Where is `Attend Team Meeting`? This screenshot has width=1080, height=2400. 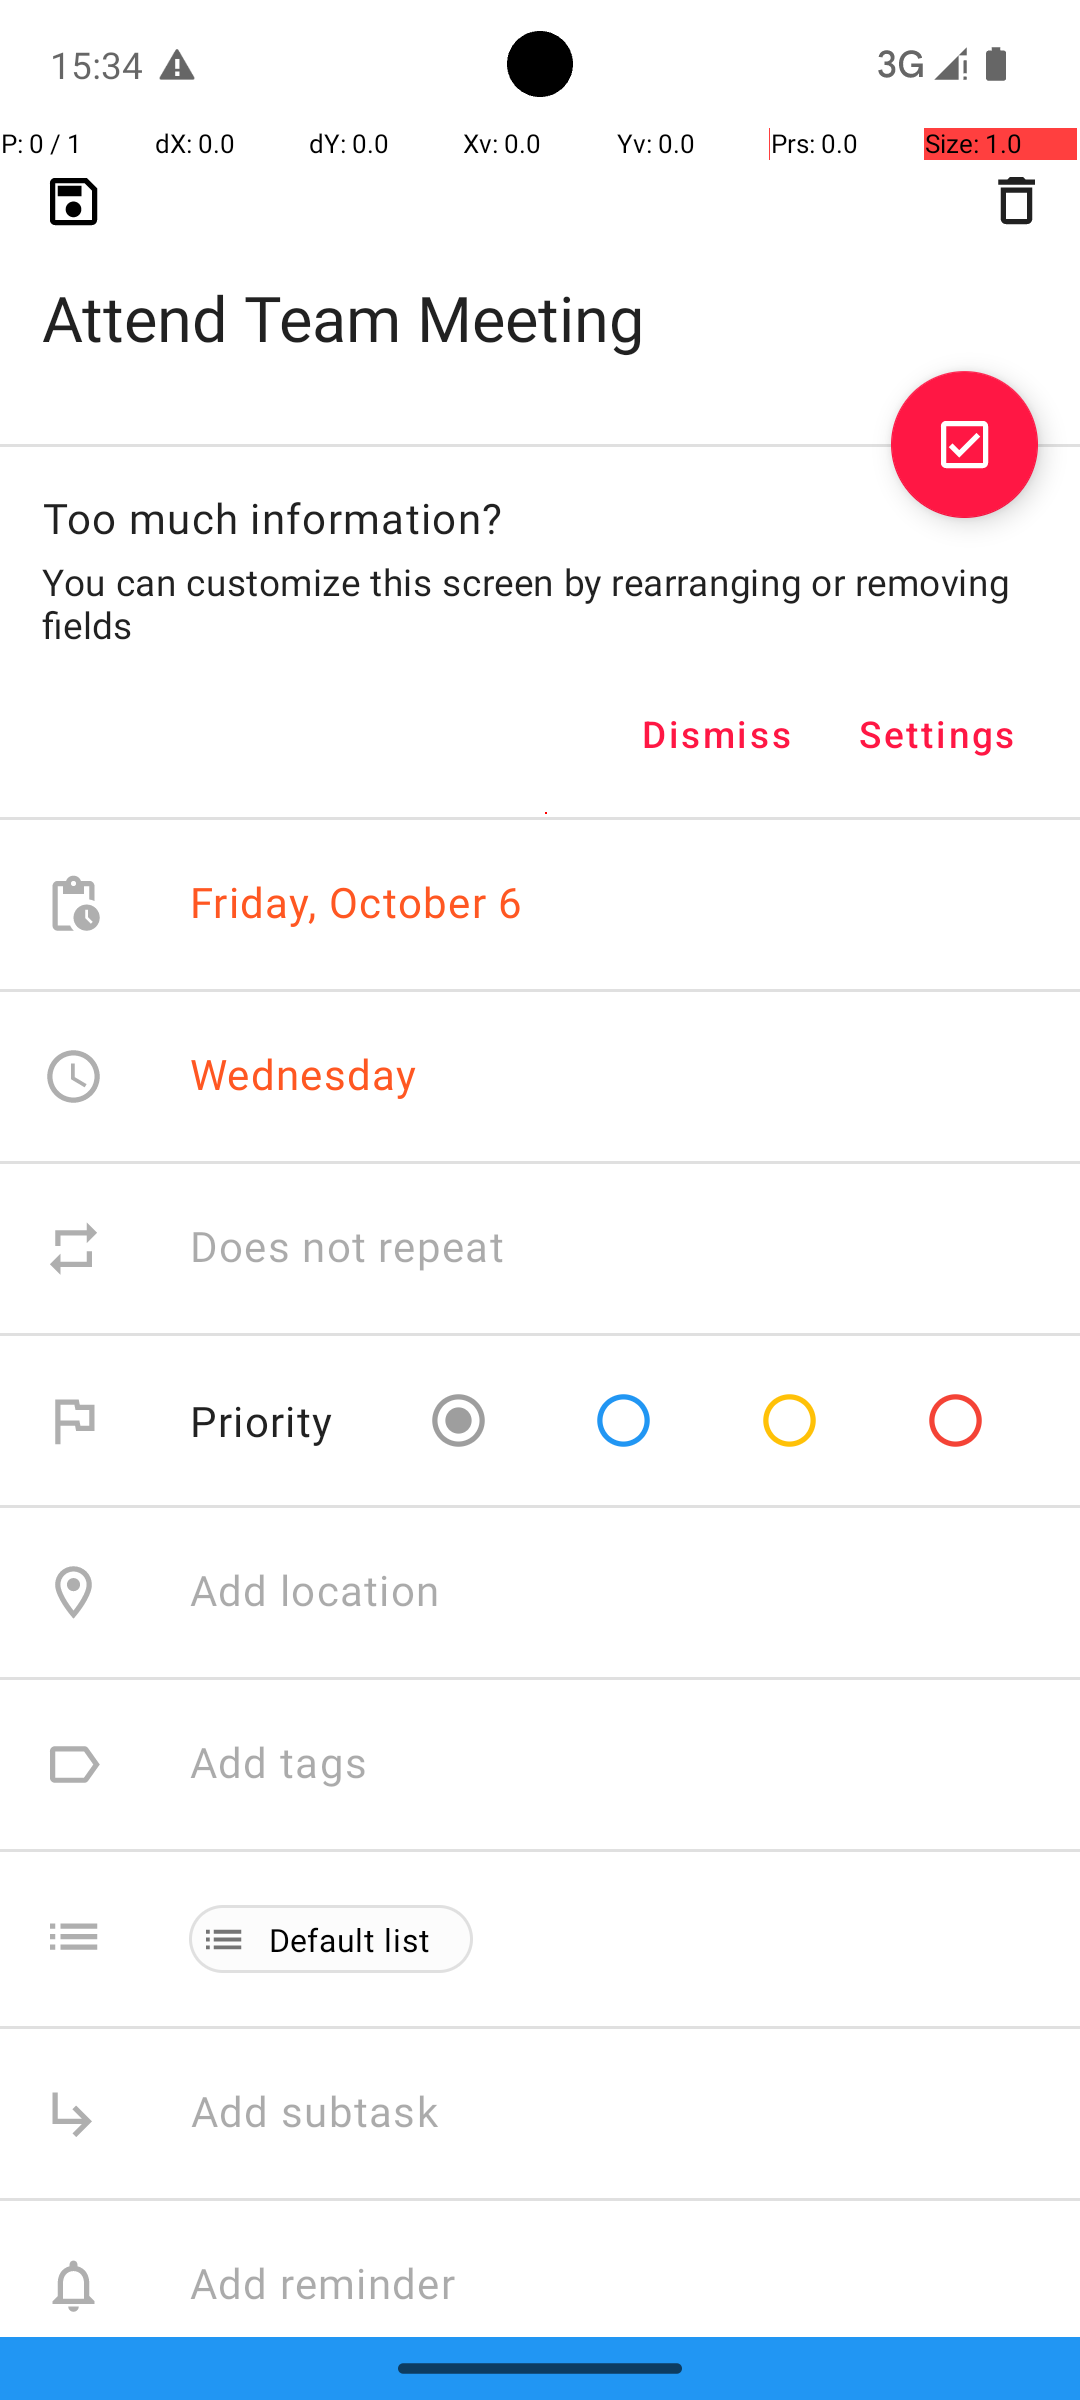 Attend Team Meeting is located at coordinates (540, 286).